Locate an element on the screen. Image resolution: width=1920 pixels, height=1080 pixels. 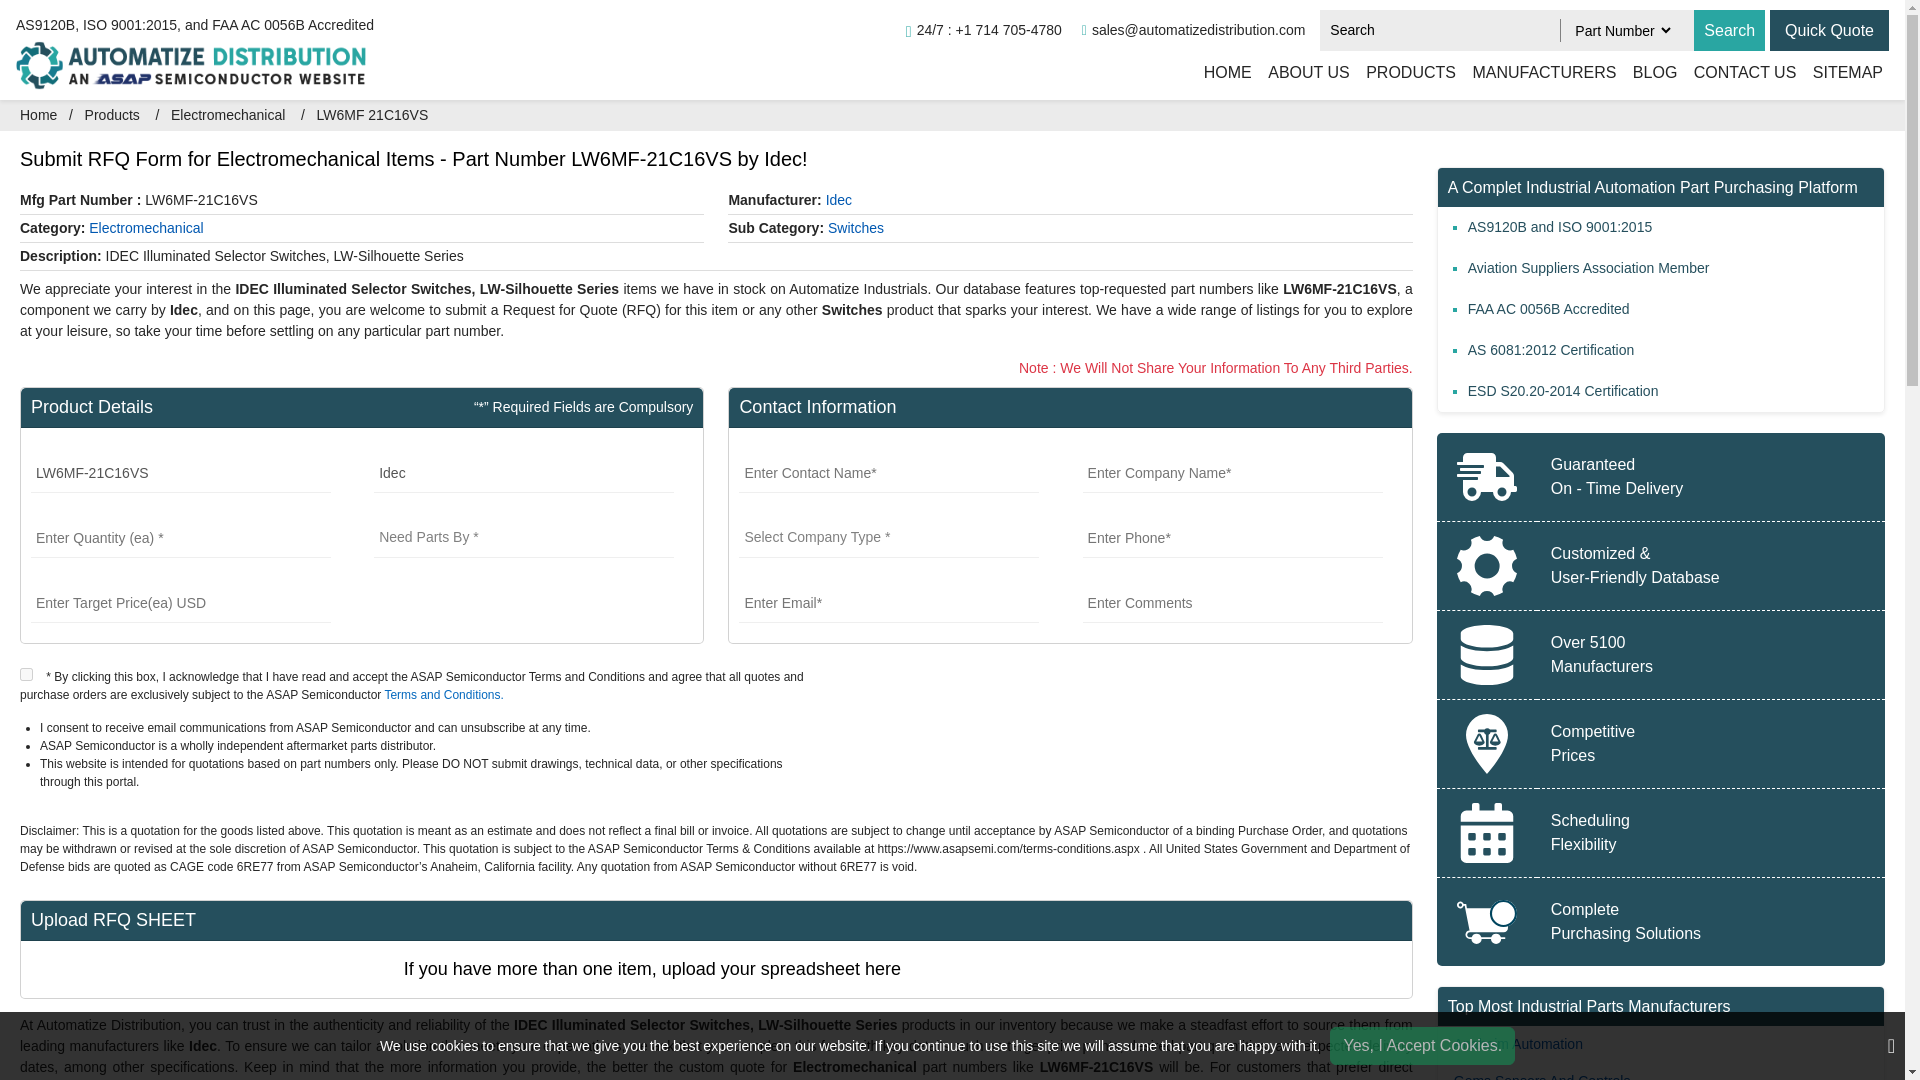
ABOUT US is located at coordinates (1308, 72).